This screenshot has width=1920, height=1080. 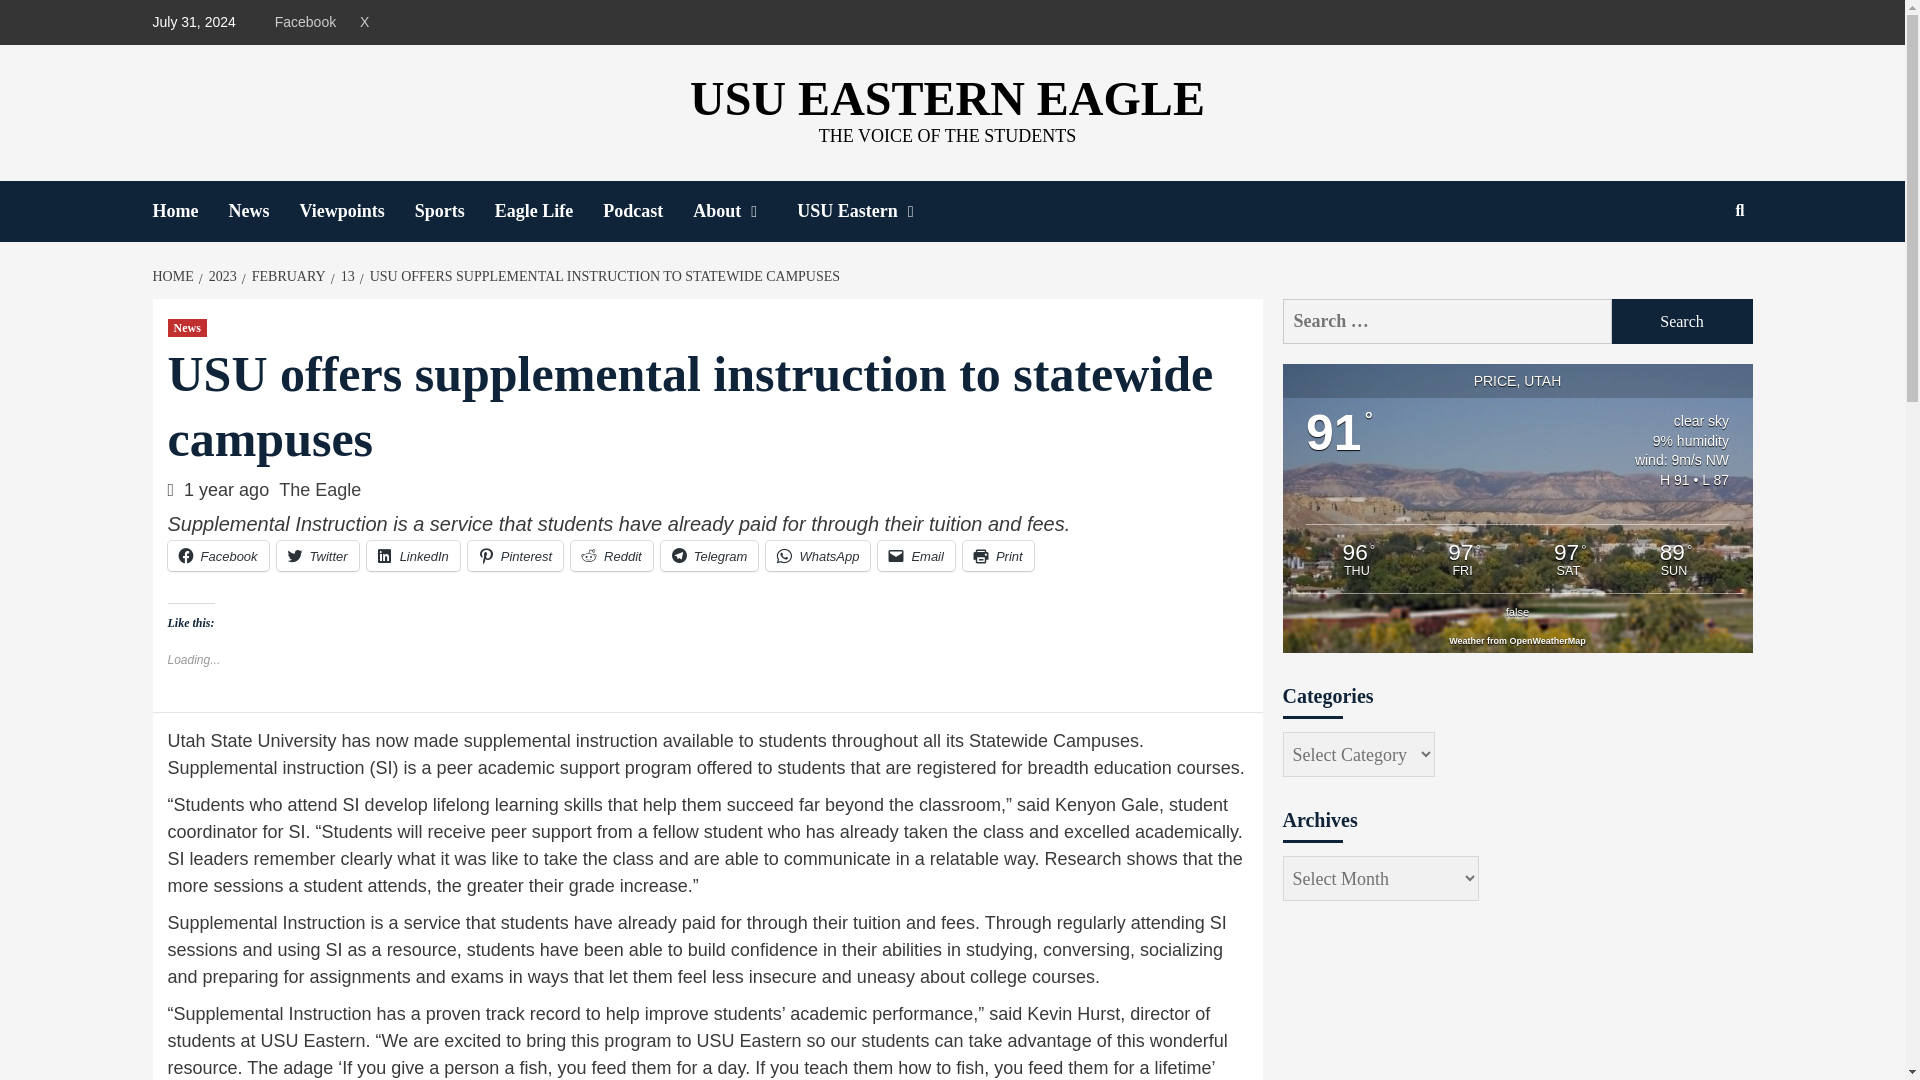 I want to click on Click to share on Twitter, so click(x=318, y=556).